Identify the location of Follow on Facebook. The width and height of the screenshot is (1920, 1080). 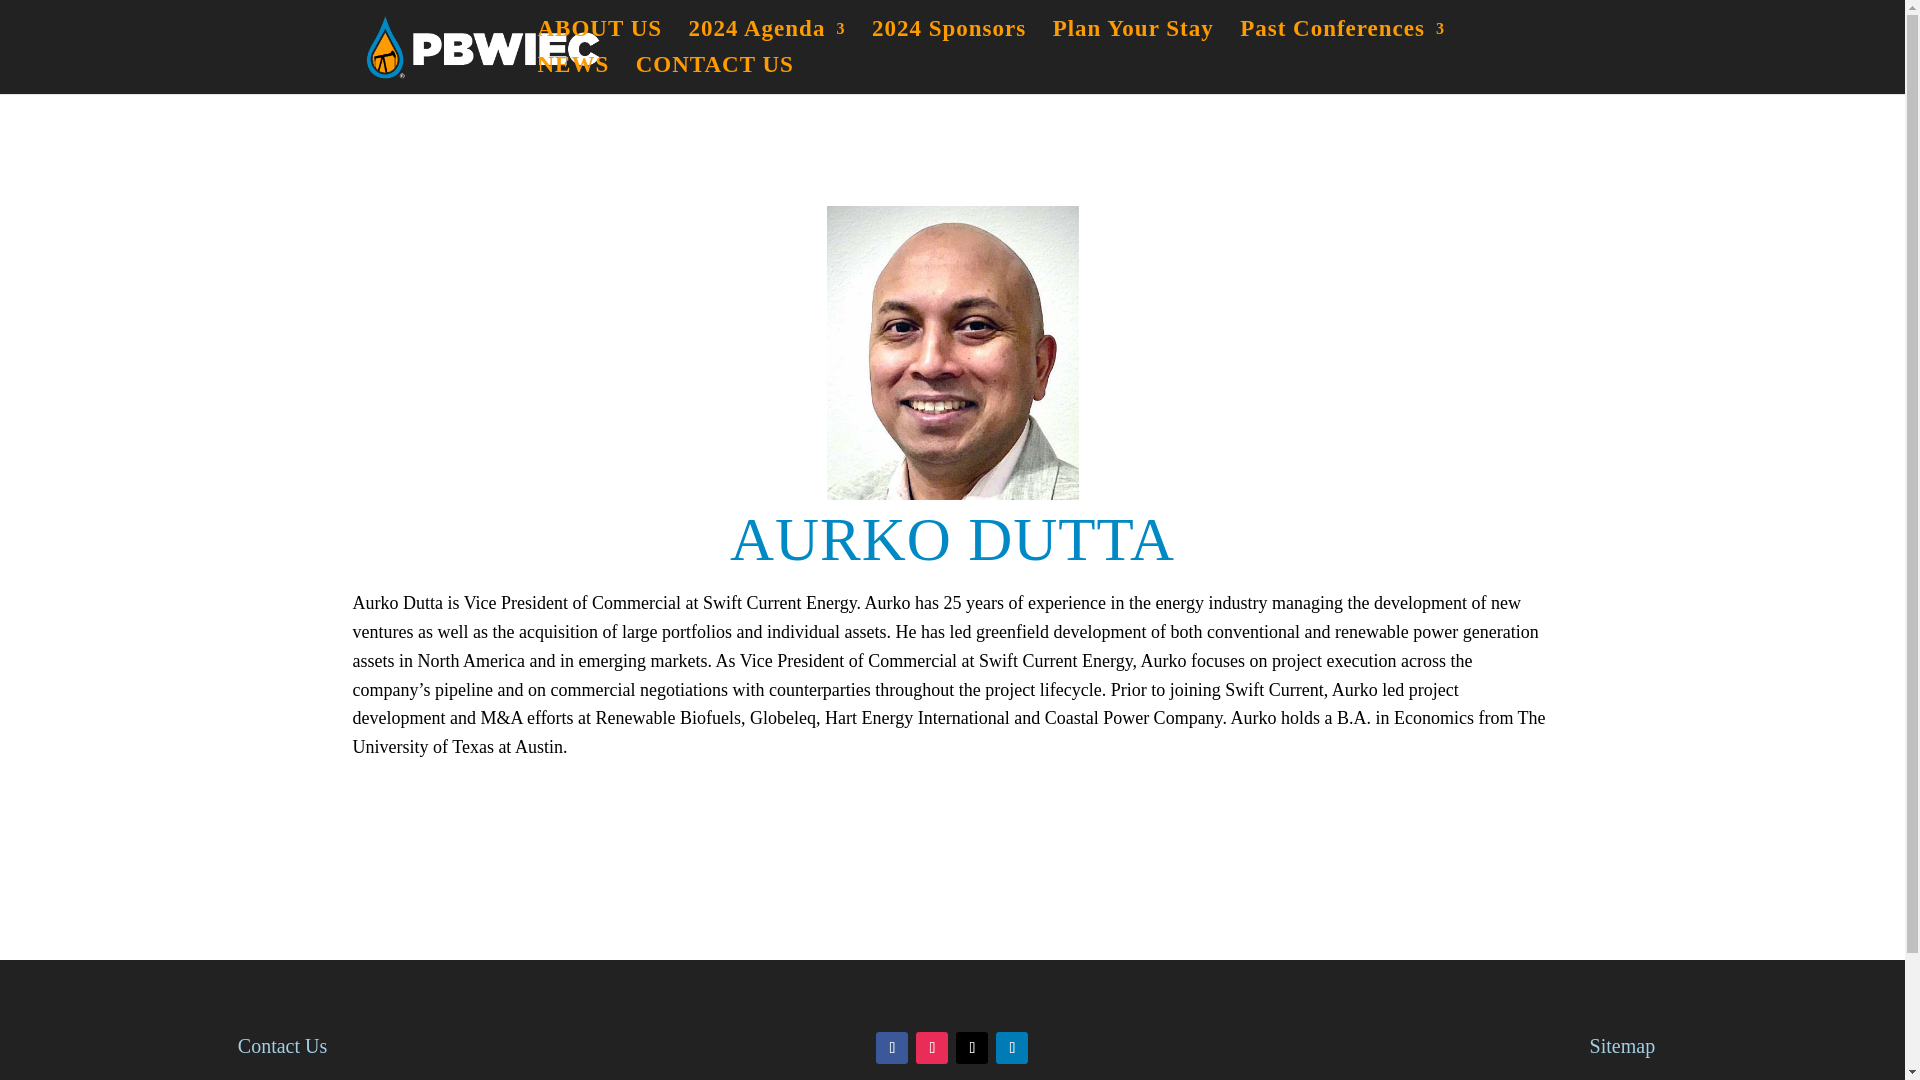
(892, 1048).